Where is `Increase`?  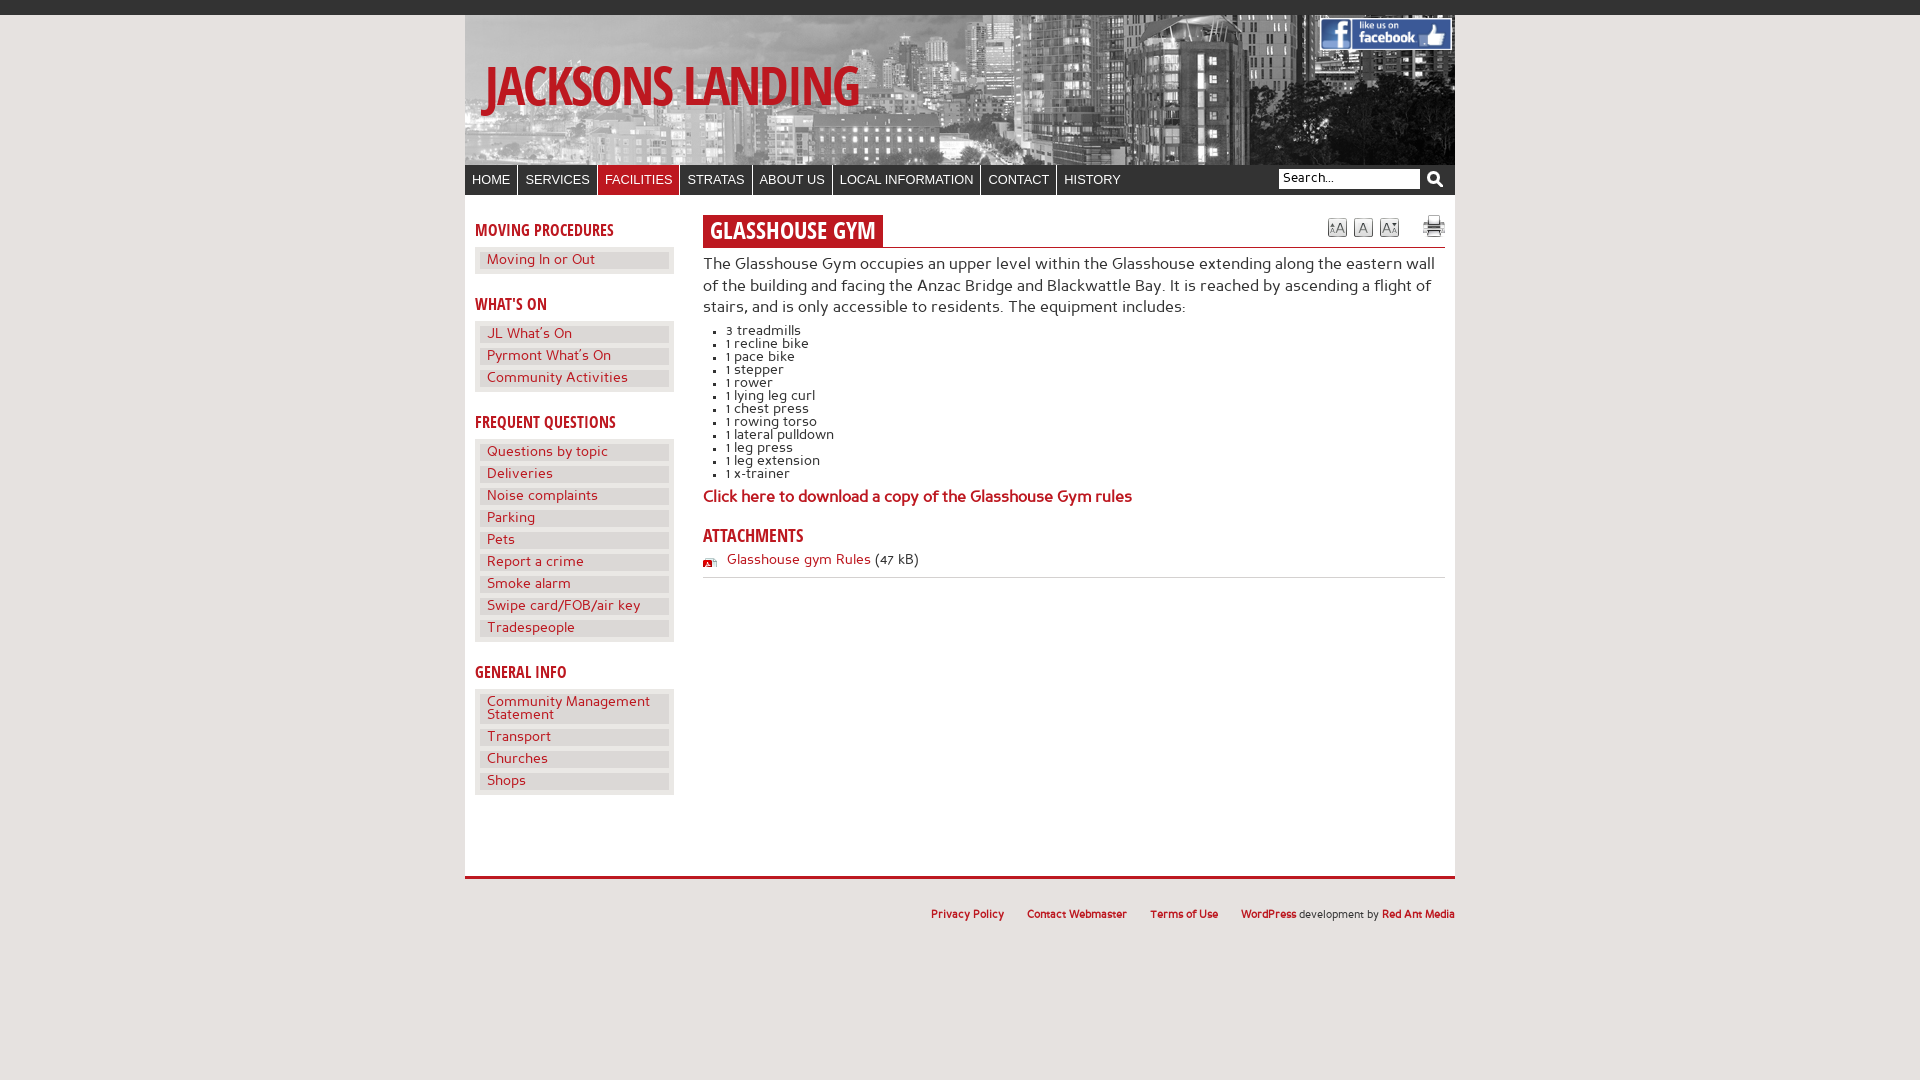
Increase is located at coordinates (1338, 228).